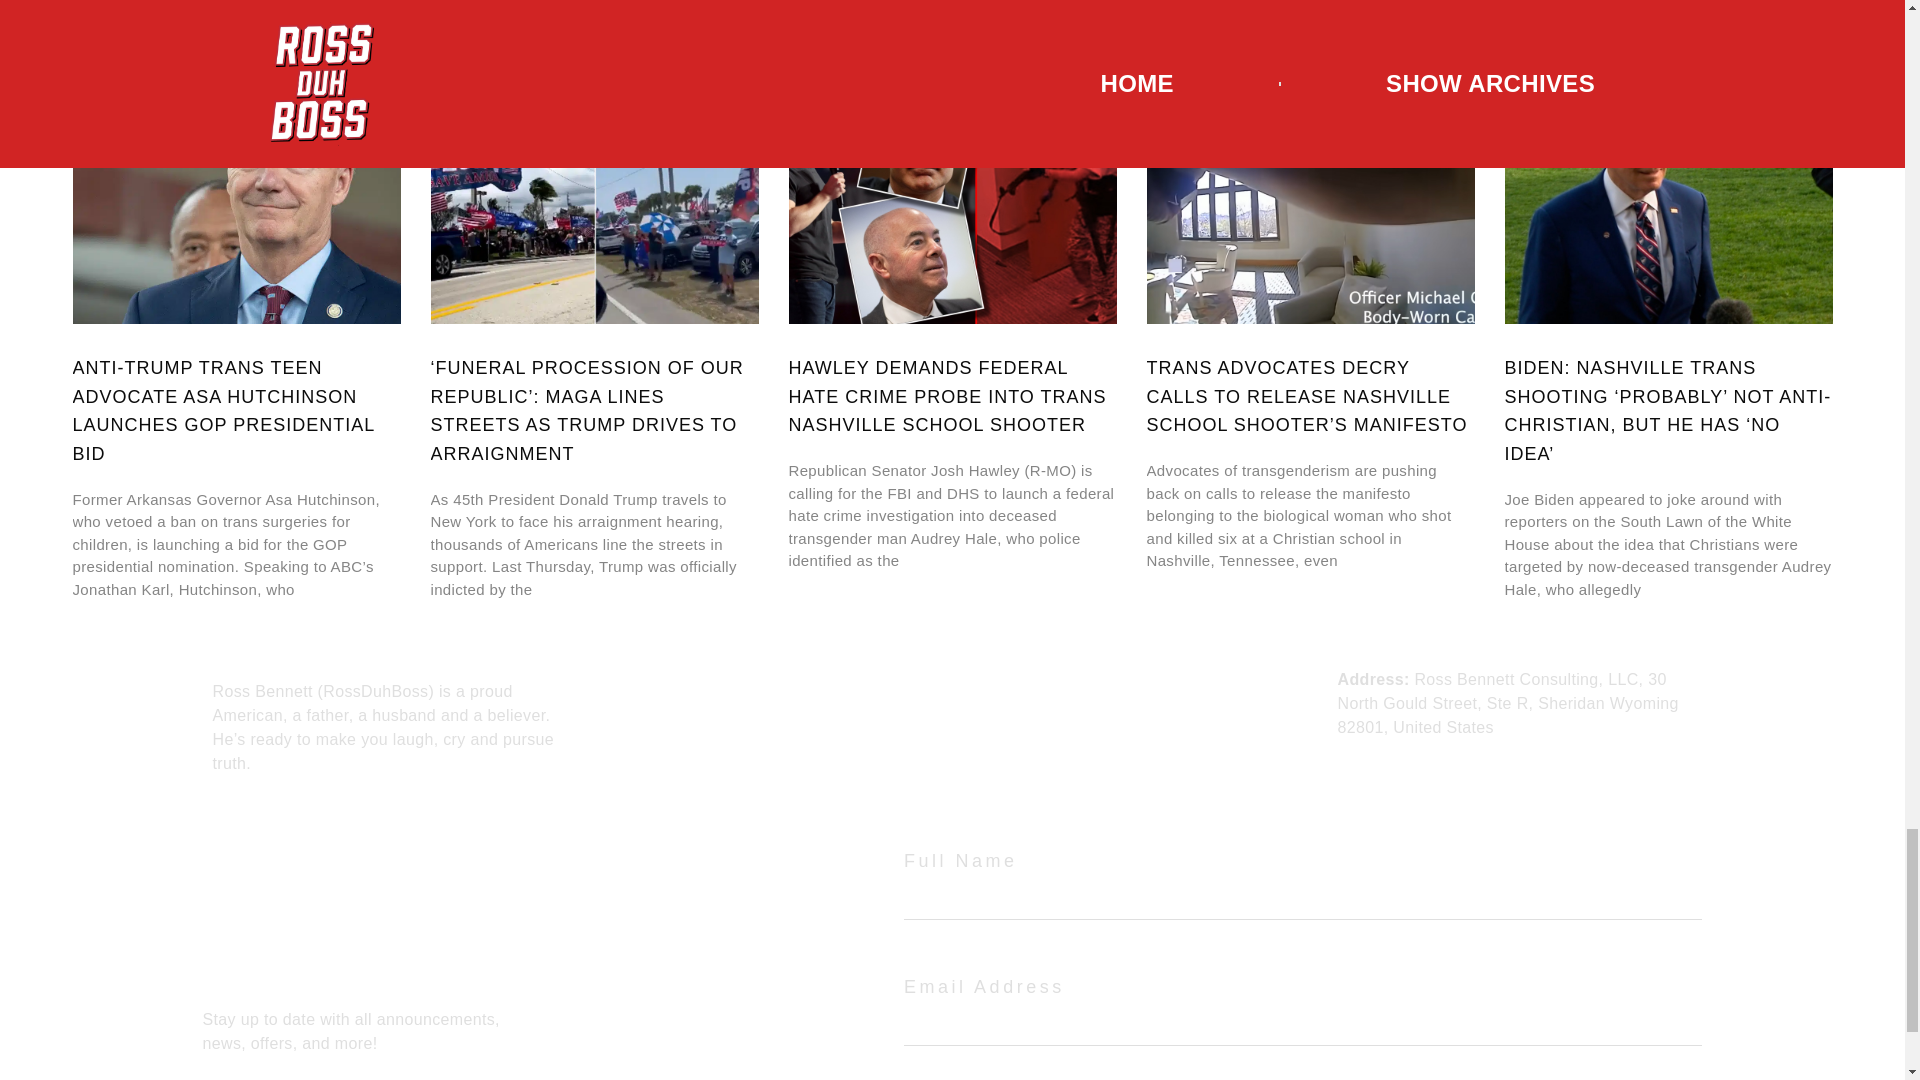  I want to click on Refund policy, so click(1012, 718).